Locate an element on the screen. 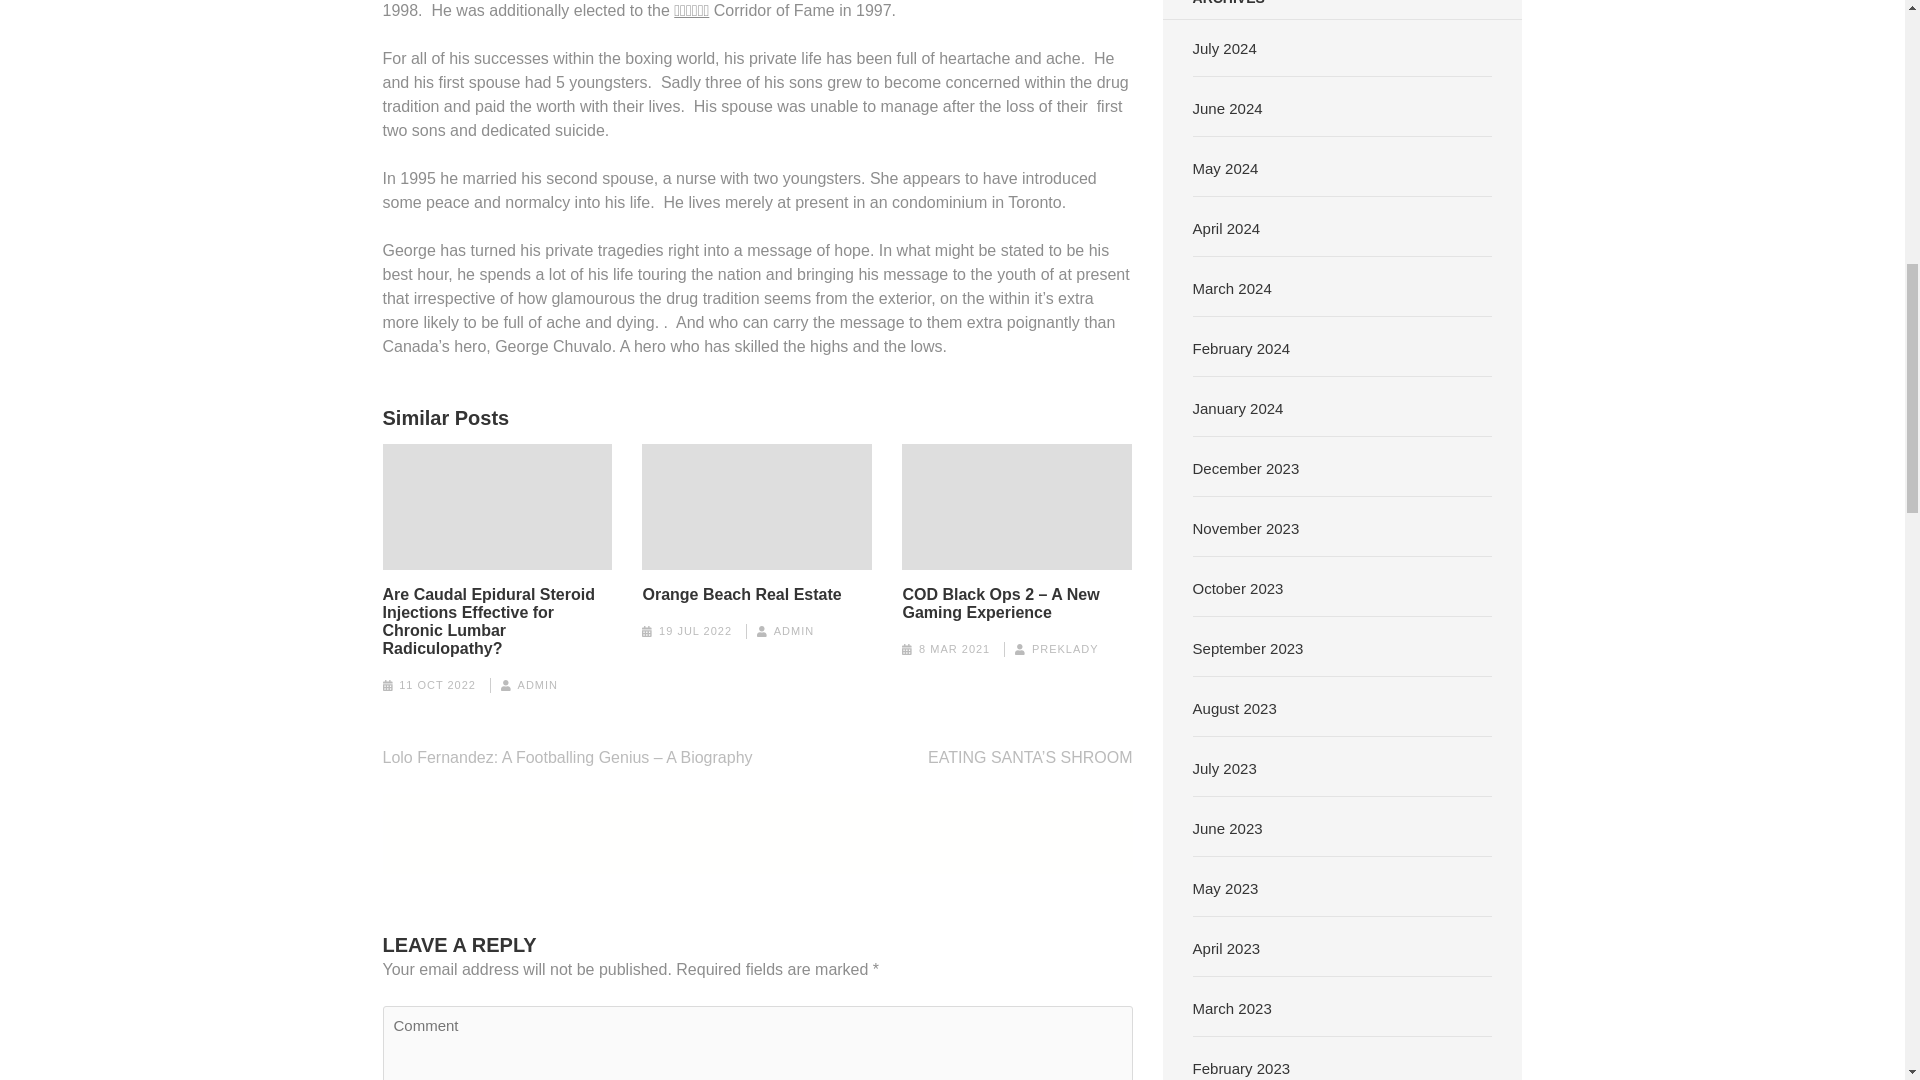 The width and height of the screenshot is (1920, 1080). July 2024 is located at coordinates (1224, 48).